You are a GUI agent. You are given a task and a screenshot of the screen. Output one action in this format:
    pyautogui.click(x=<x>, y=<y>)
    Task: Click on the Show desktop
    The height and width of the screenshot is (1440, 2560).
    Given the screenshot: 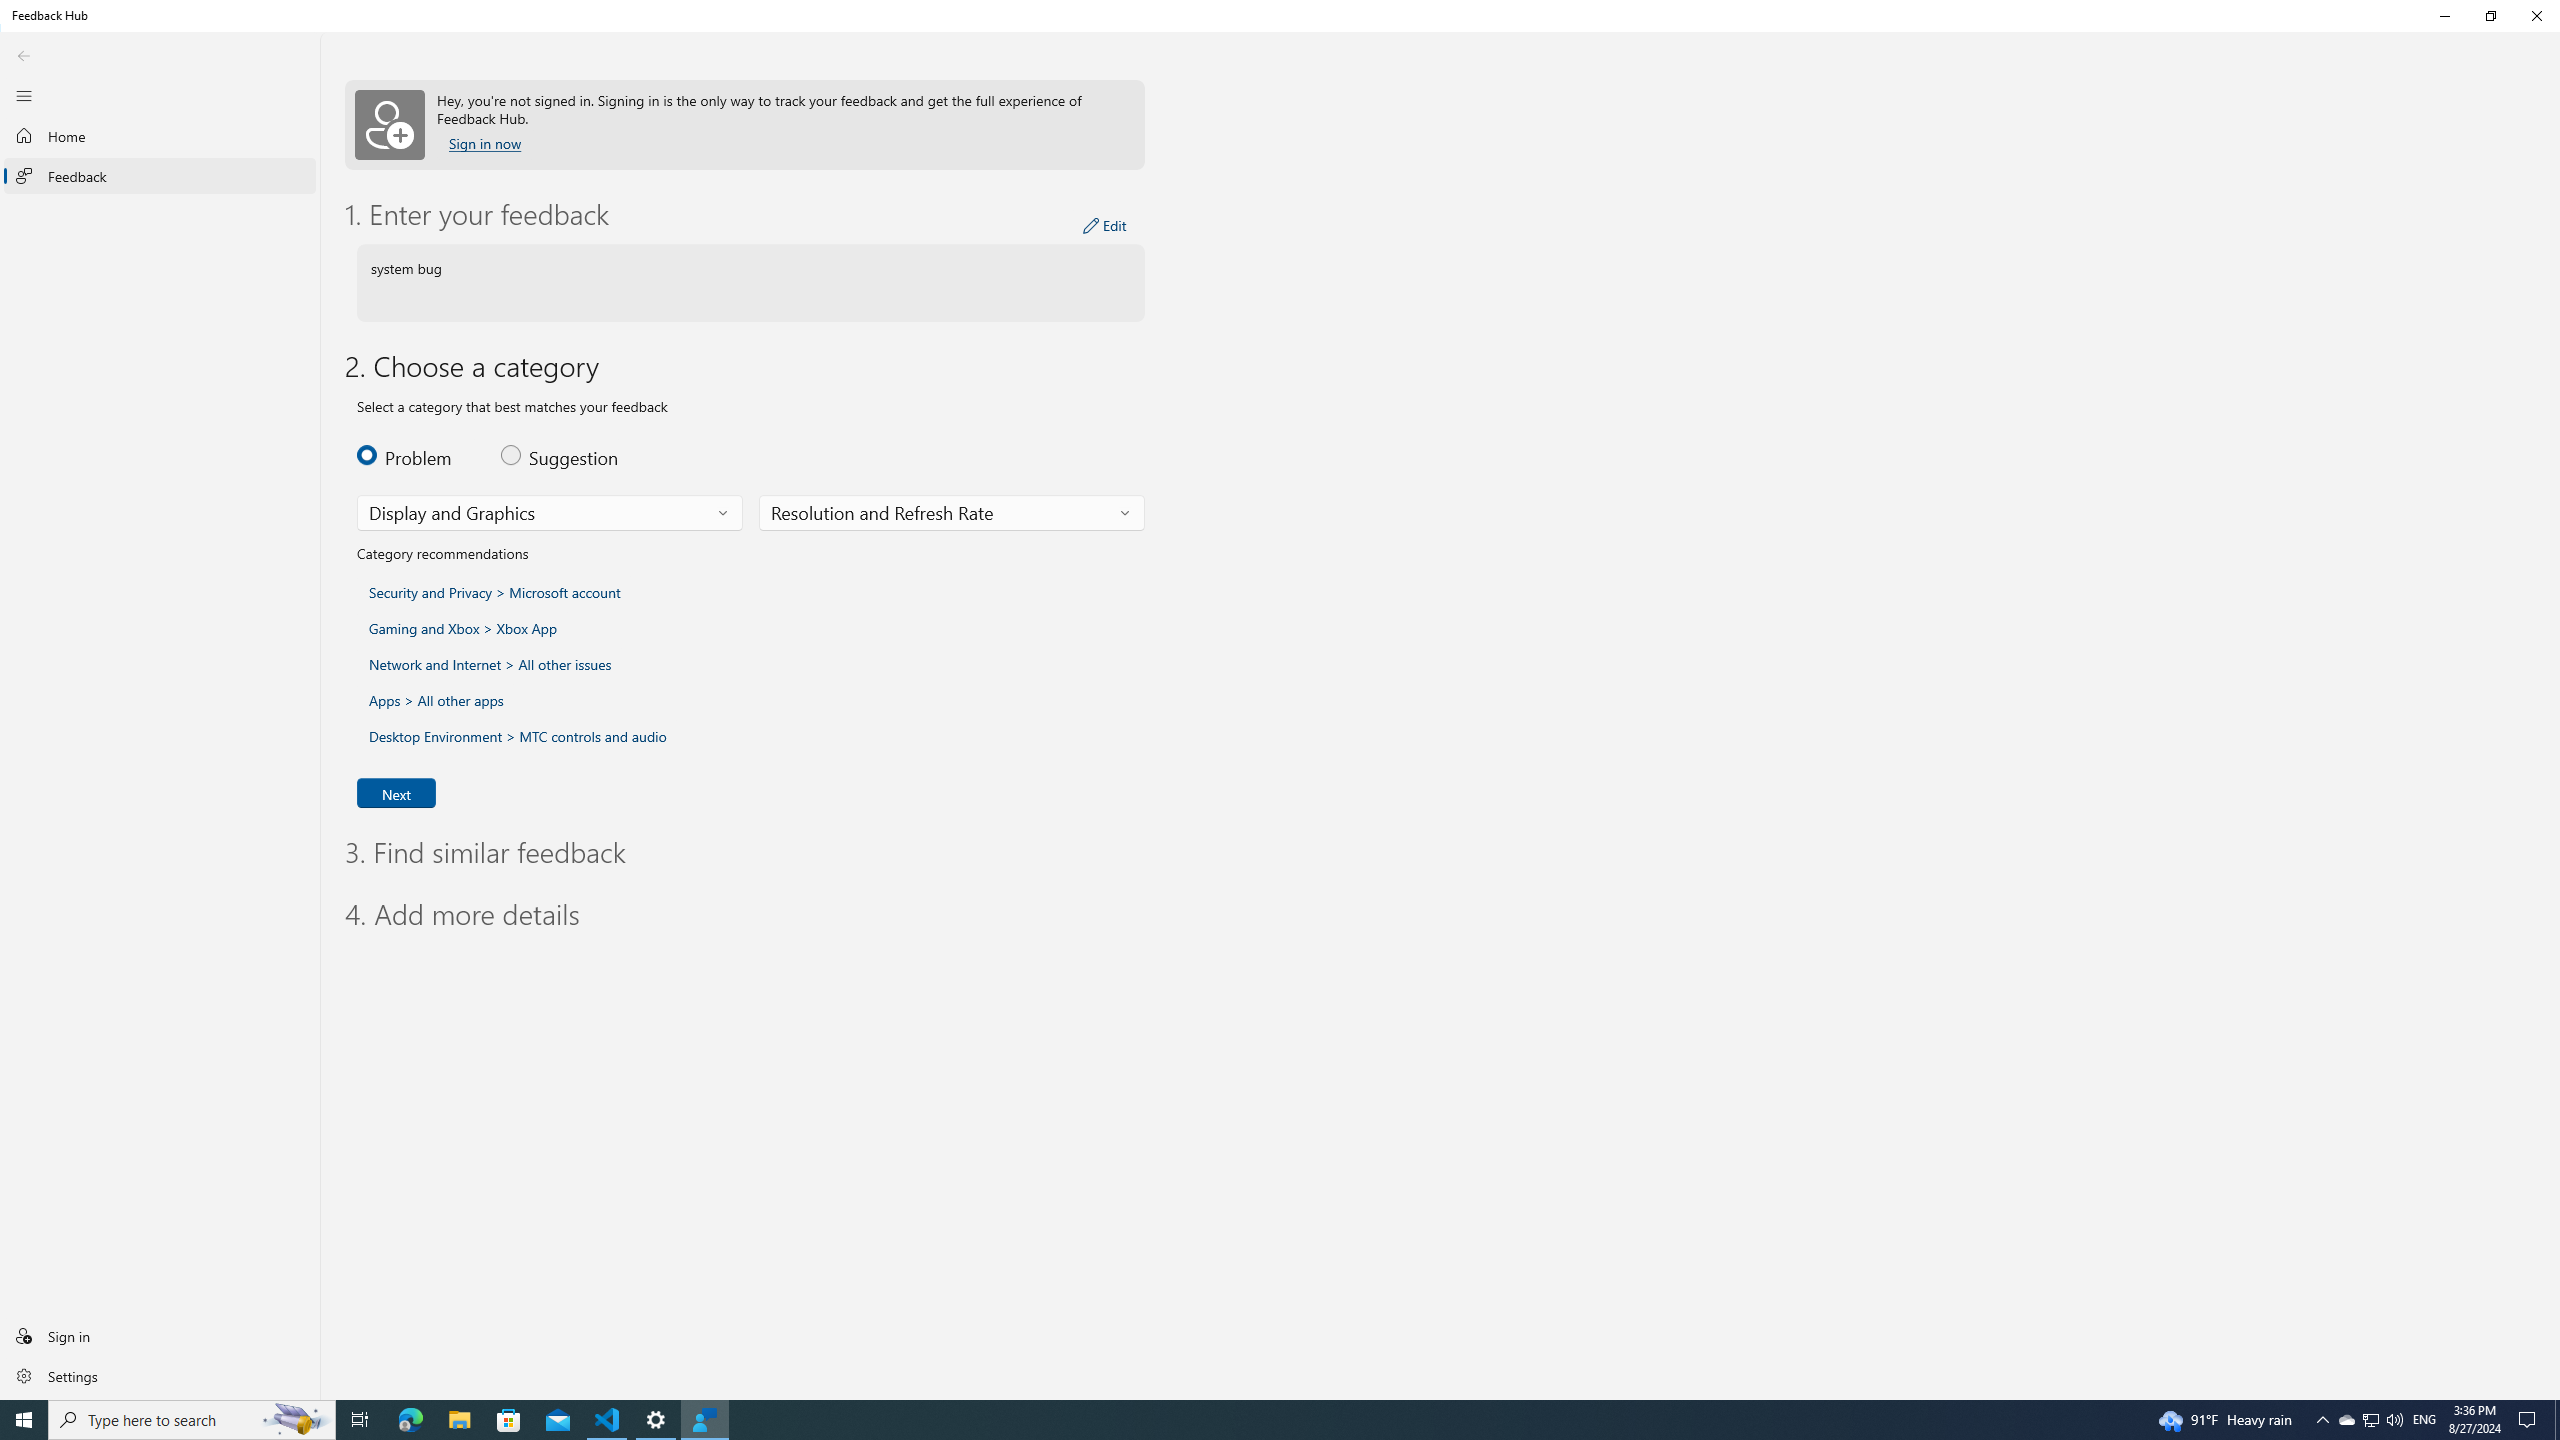 What is the action you would take?
    pyautogui.click(x=2557, y=1420)
    